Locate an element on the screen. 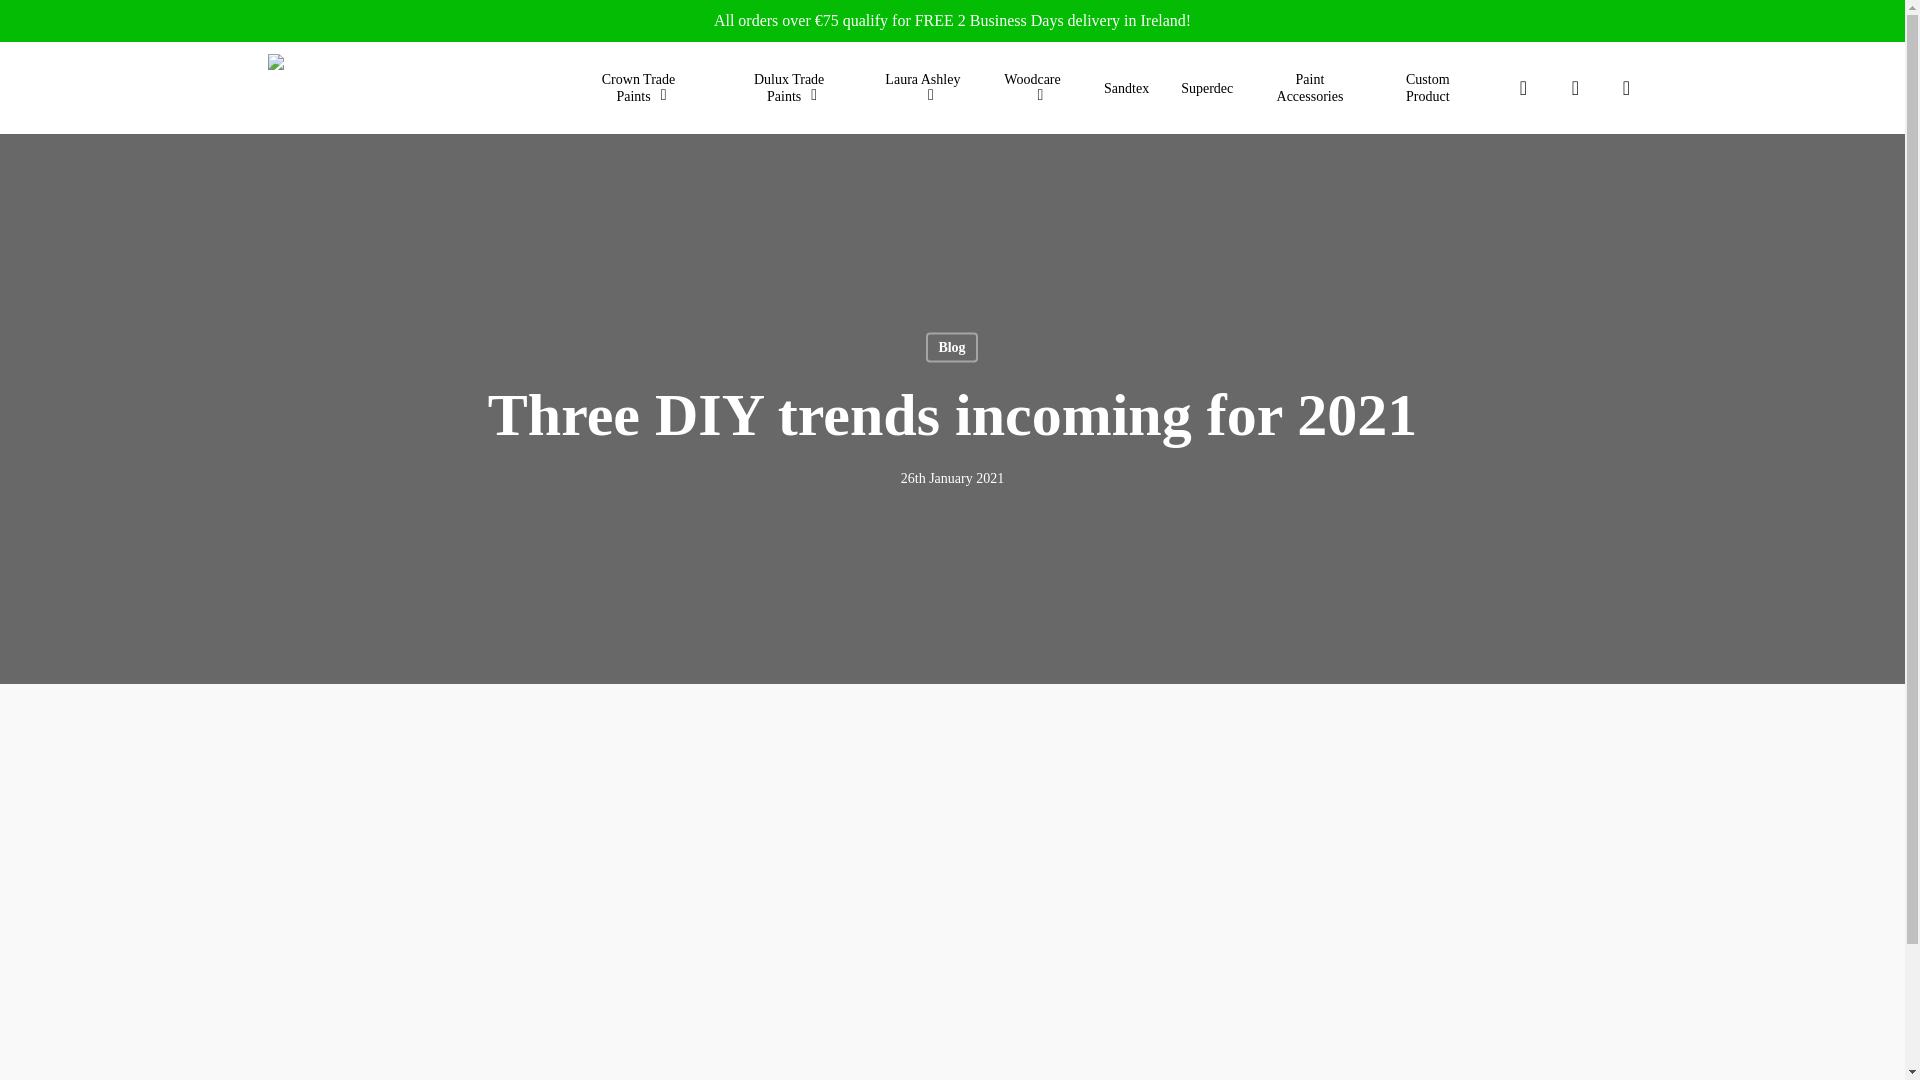  Laura Ashley is located at coordinates (928, 88).